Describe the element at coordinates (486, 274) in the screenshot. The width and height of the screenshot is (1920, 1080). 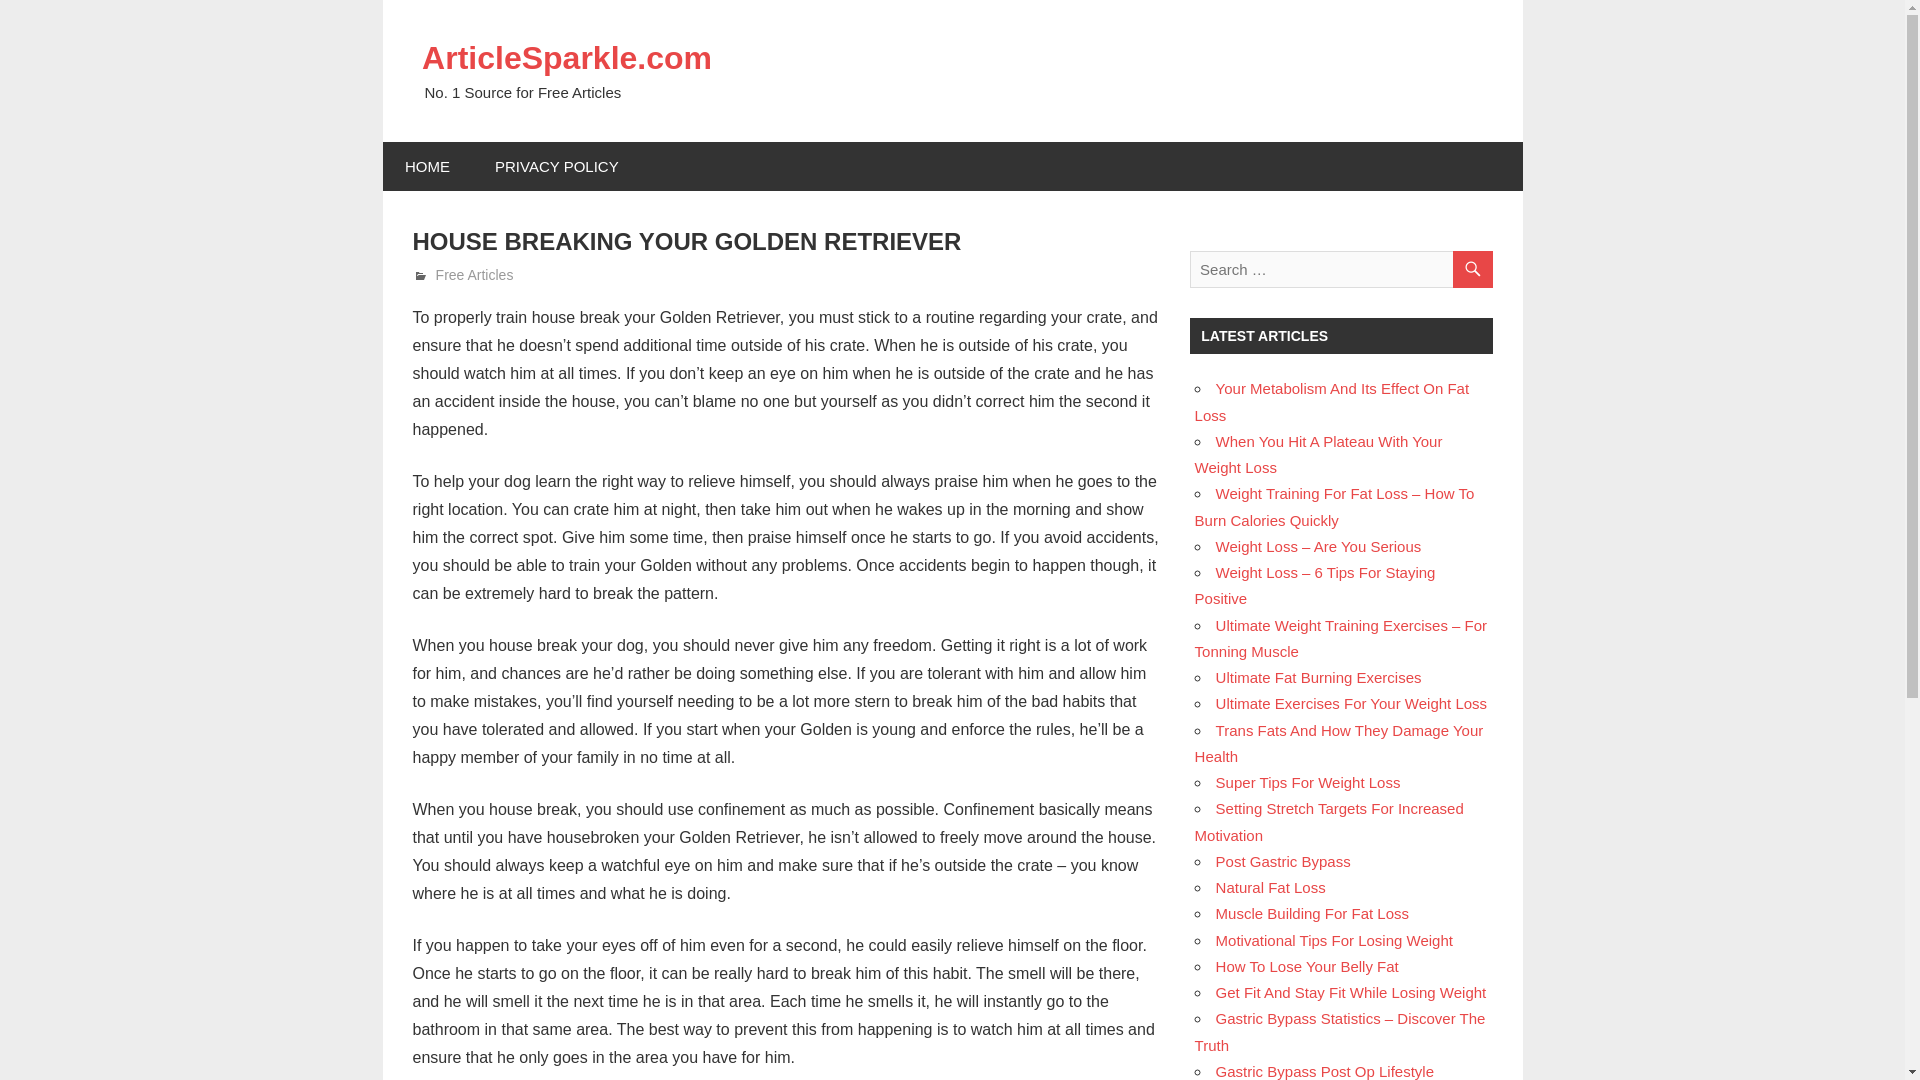
I see `January 12, 2010` at that location.